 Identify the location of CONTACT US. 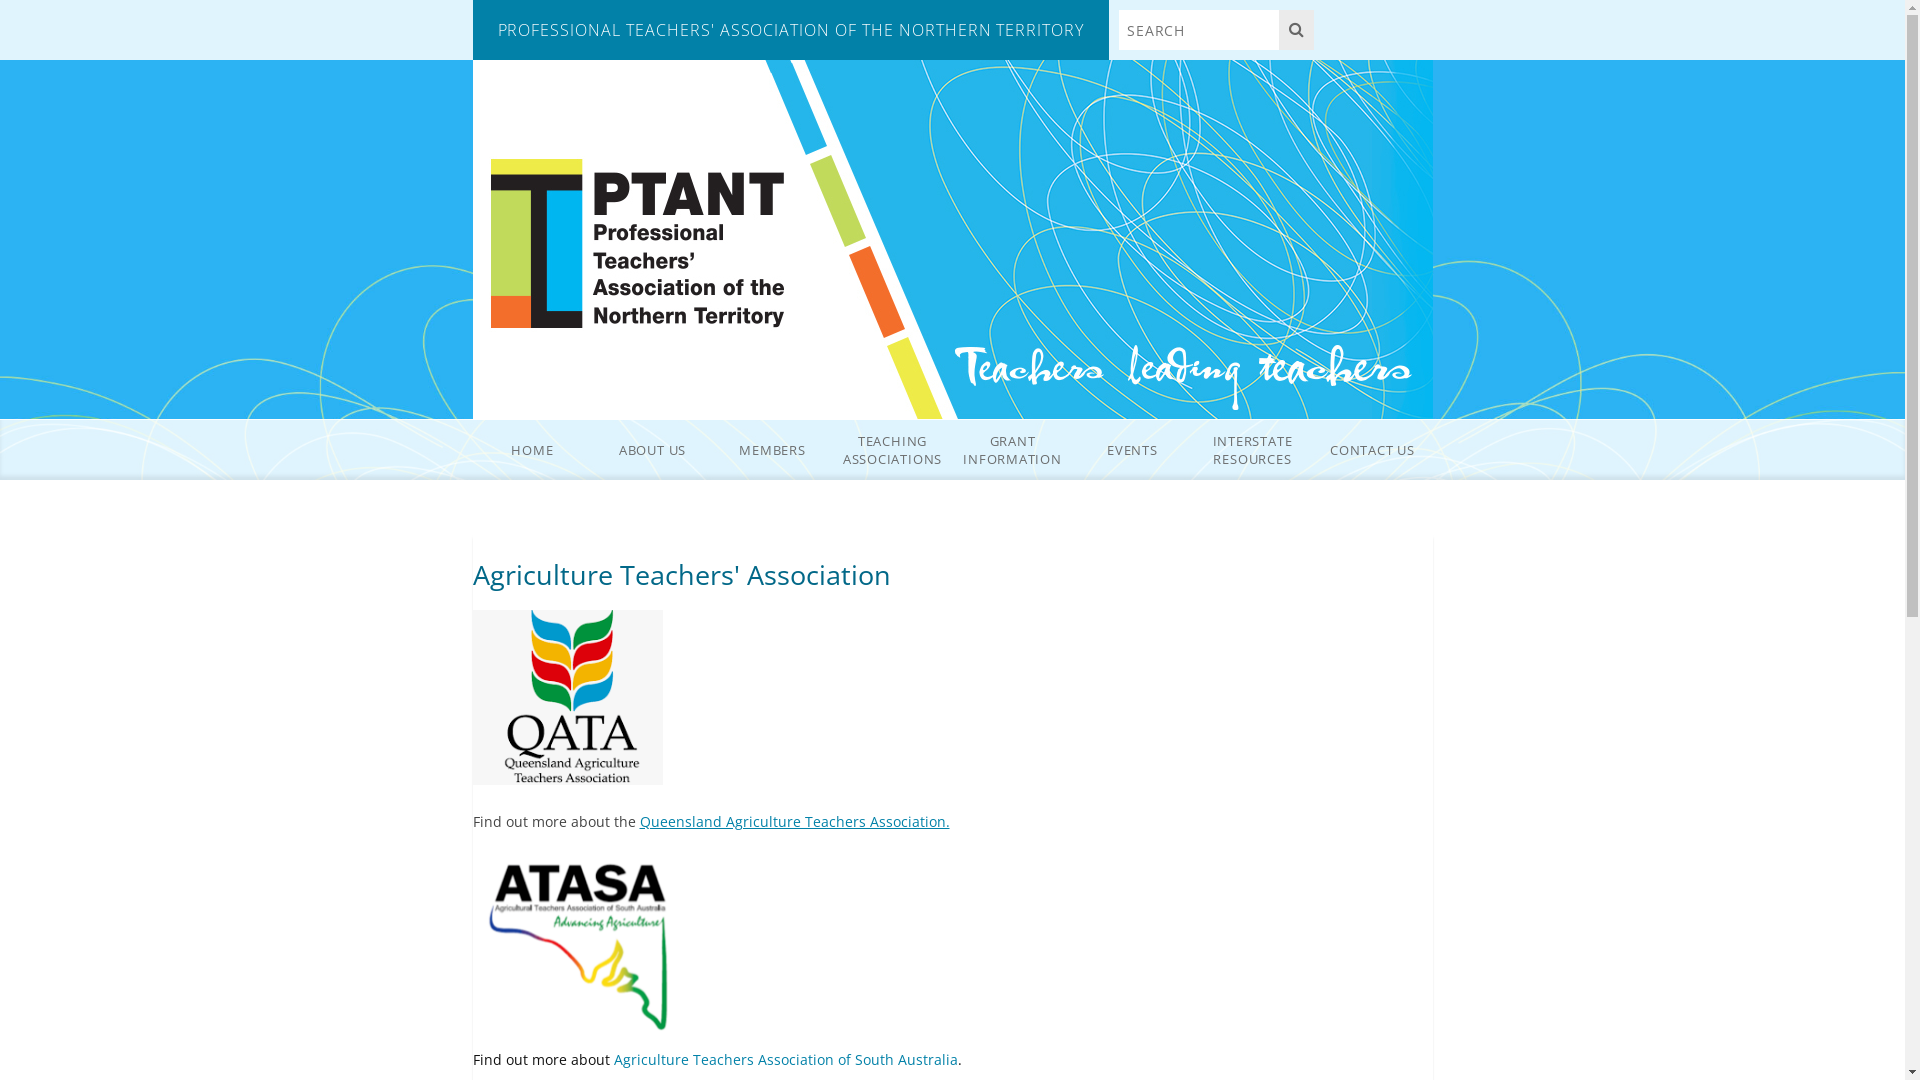
(1372, 450).